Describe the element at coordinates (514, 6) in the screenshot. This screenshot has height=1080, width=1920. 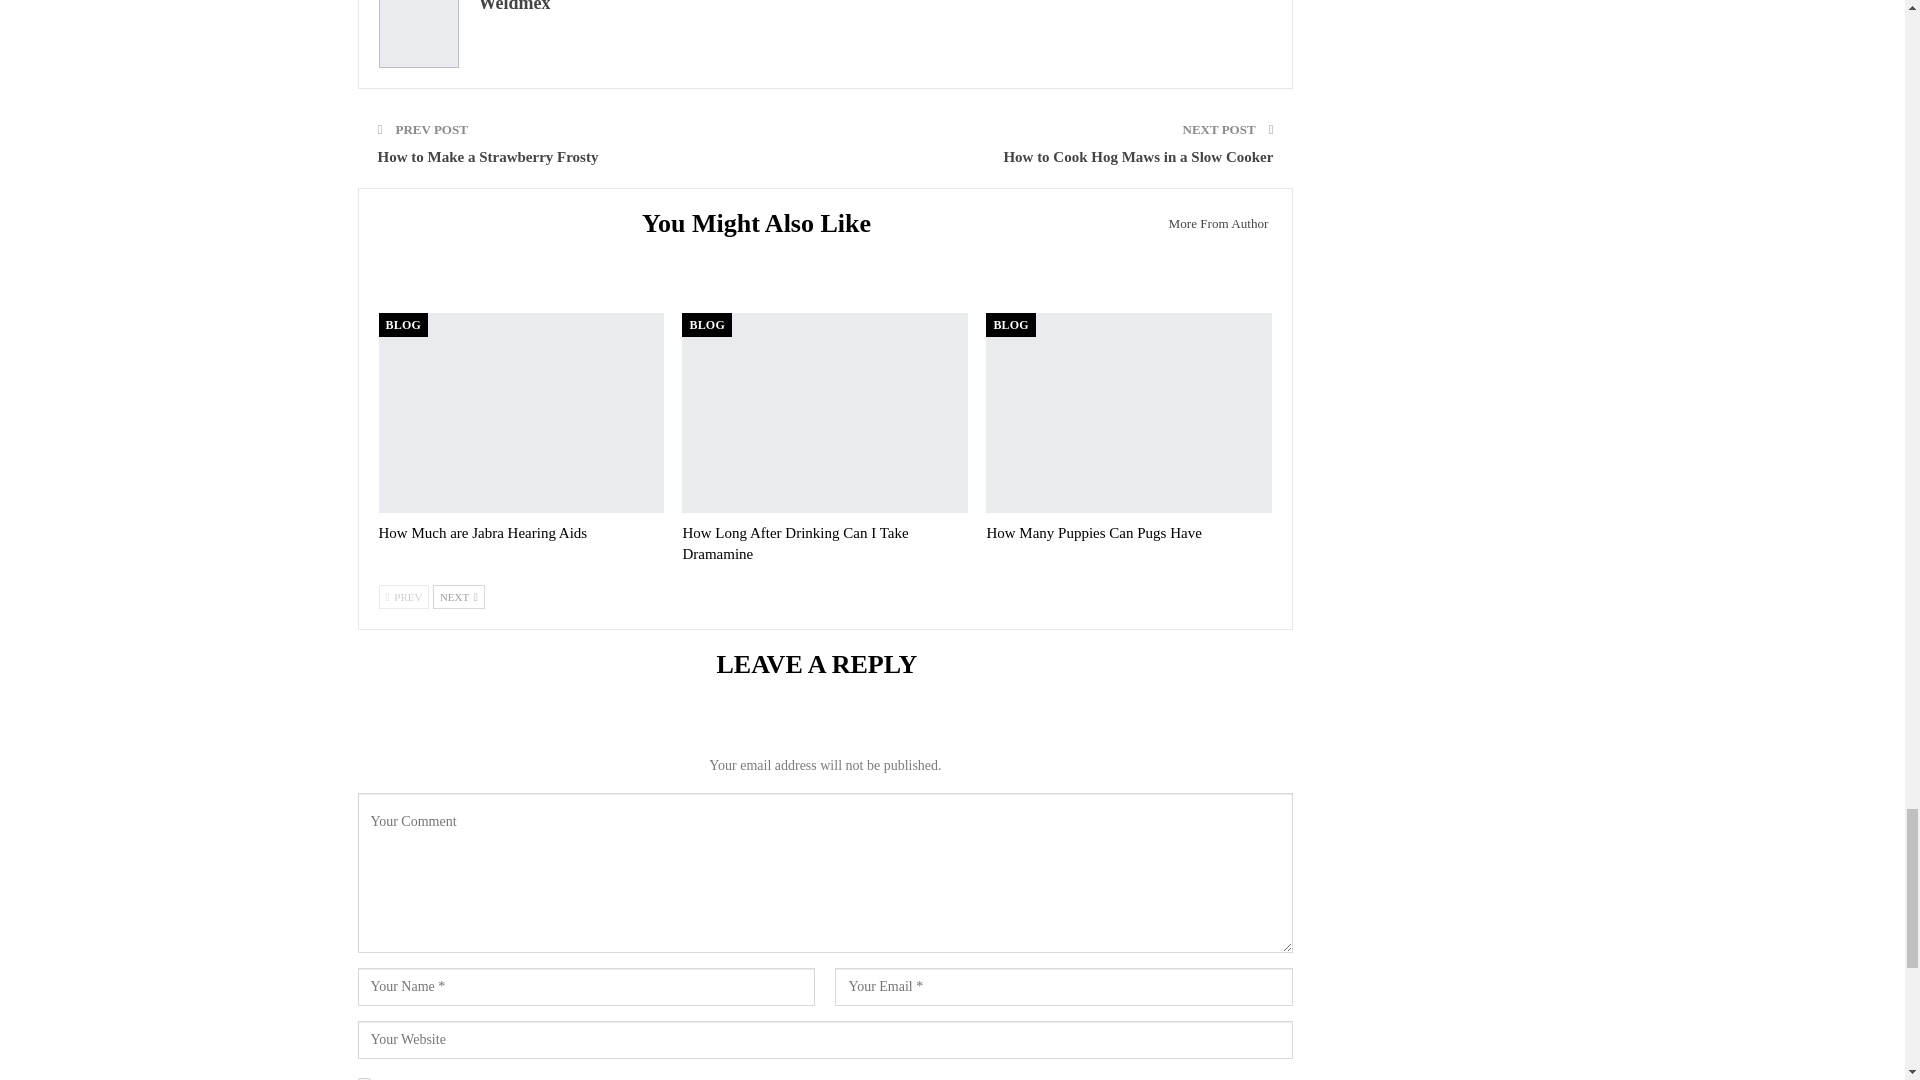
I see `Weldmex` at that location.